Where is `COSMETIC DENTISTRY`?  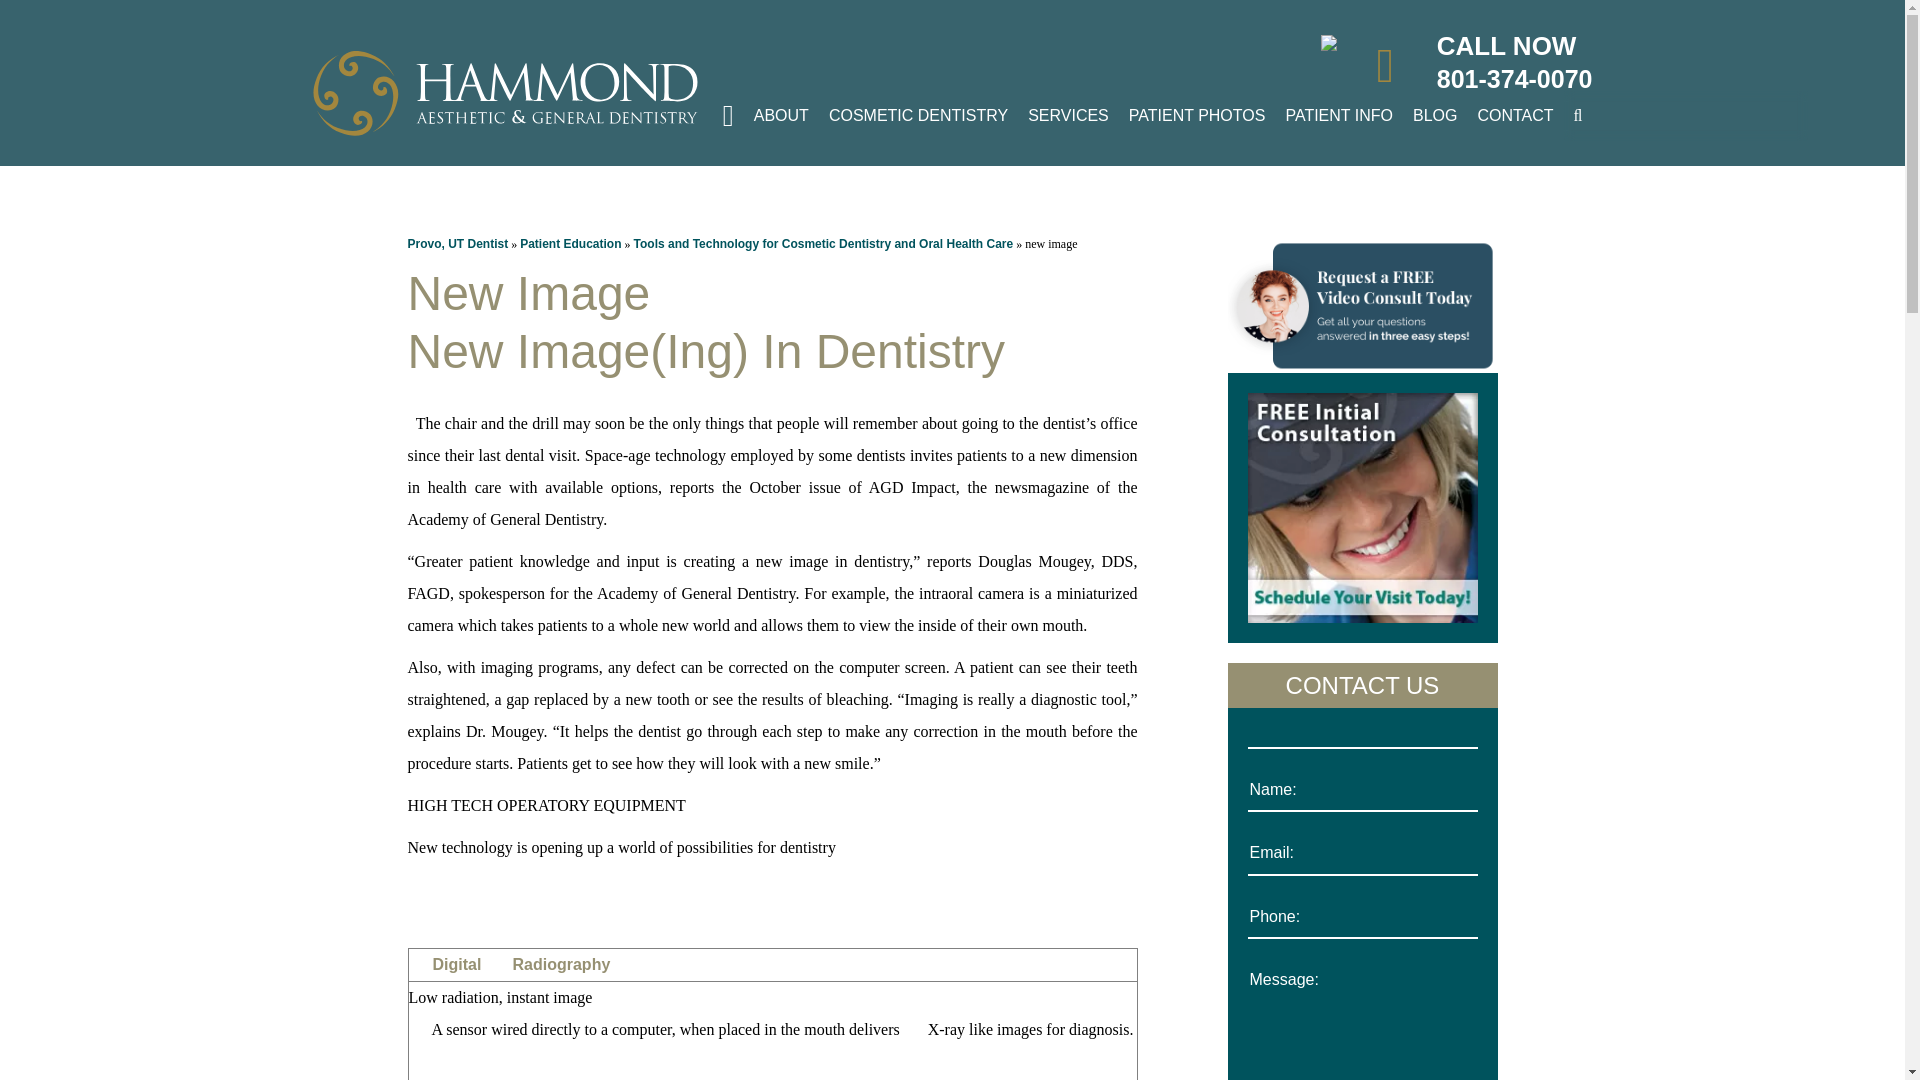 COSMETIC DENTISTRY is located at coordinates (918, 116).